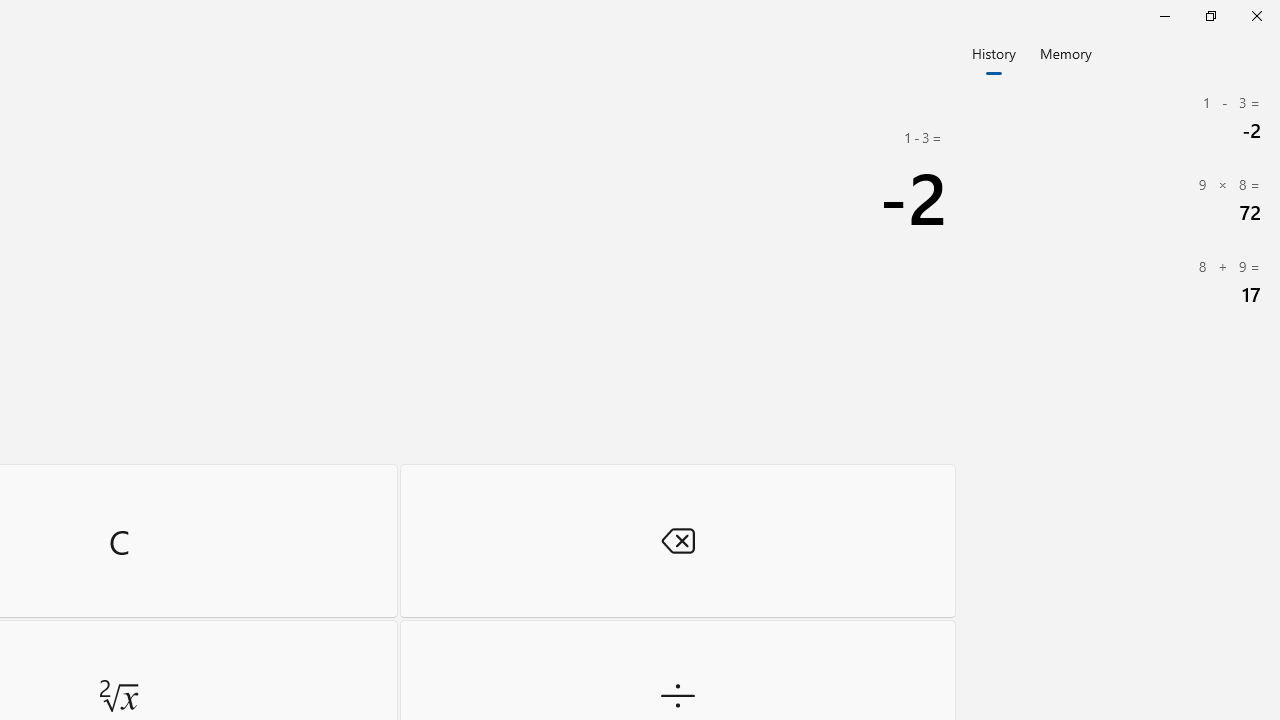  I want to click on Close Calculator, so click(1256, 16).